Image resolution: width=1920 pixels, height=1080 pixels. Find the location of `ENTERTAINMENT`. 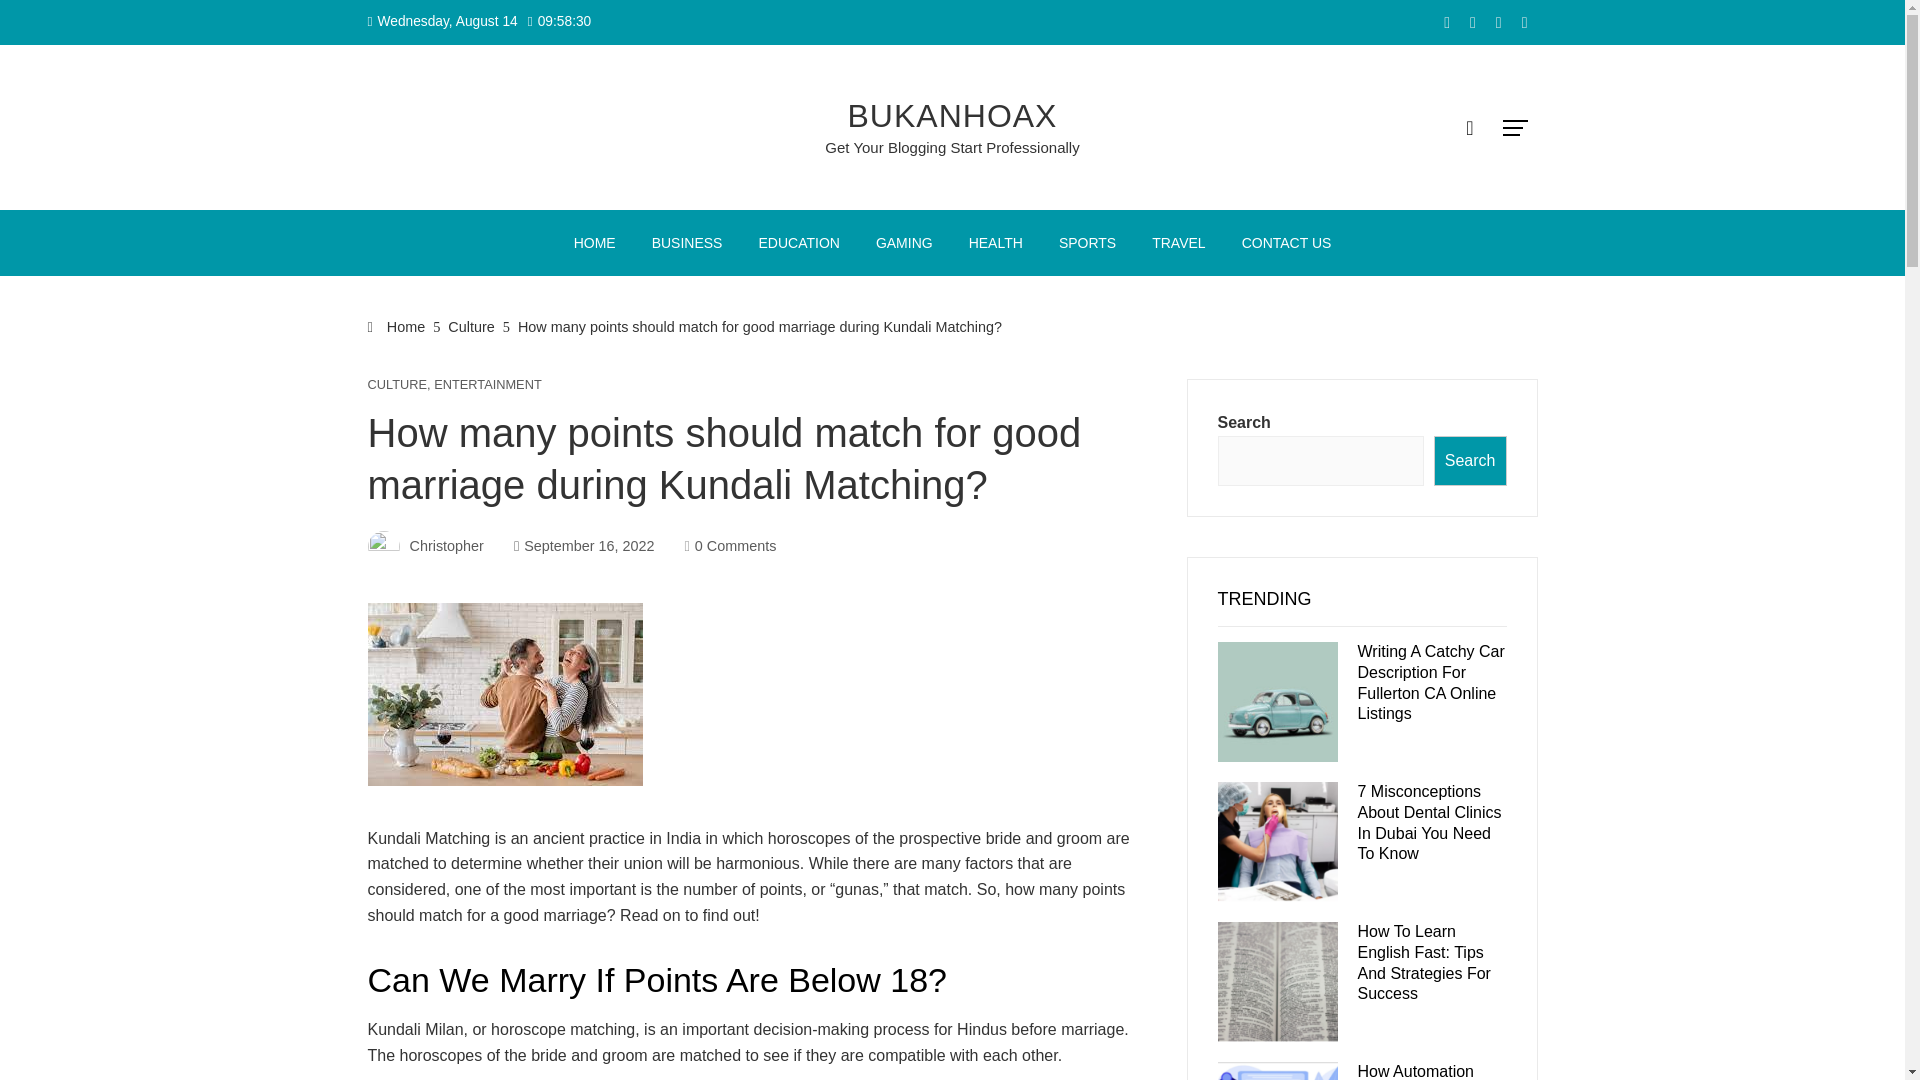

ENTERTAINMENT is located at coordinates (487, 386).